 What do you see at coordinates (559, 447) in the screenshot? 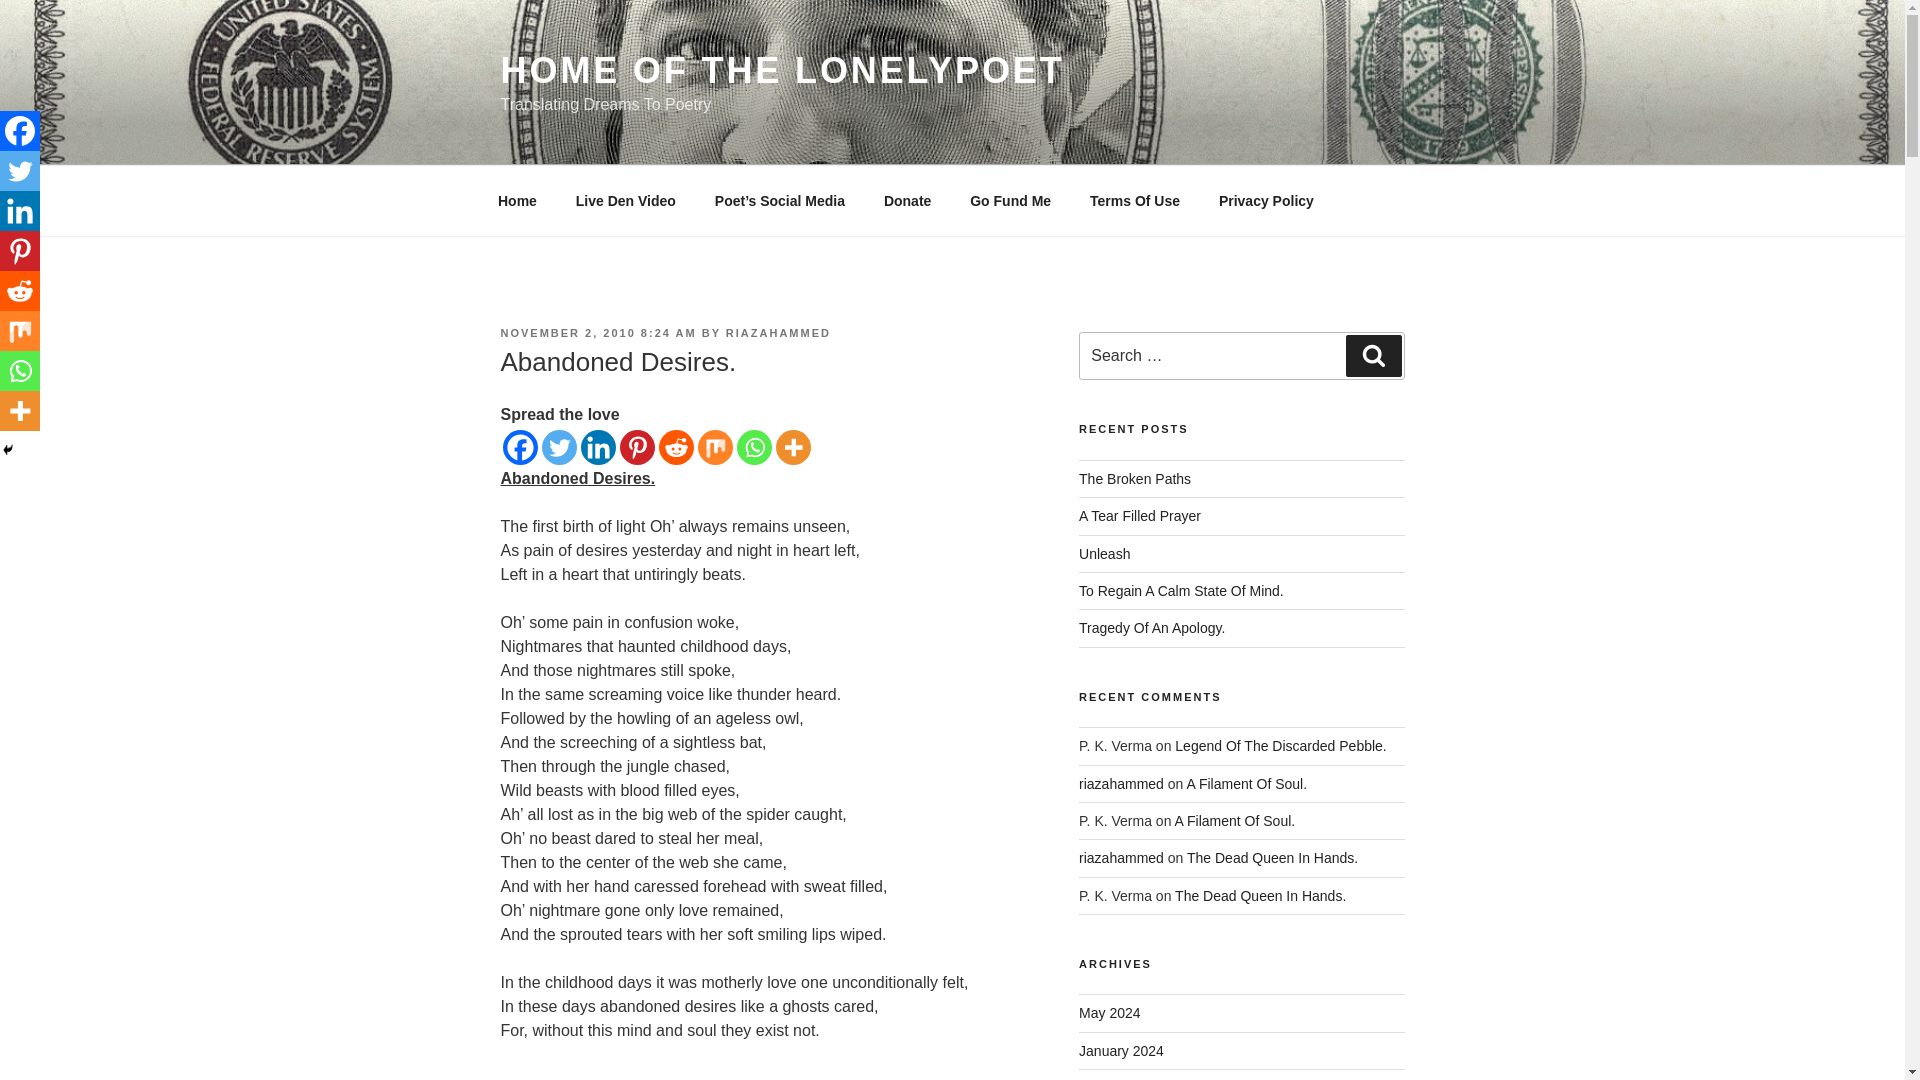
I see `Twitter` at bounding box center [559, 447].